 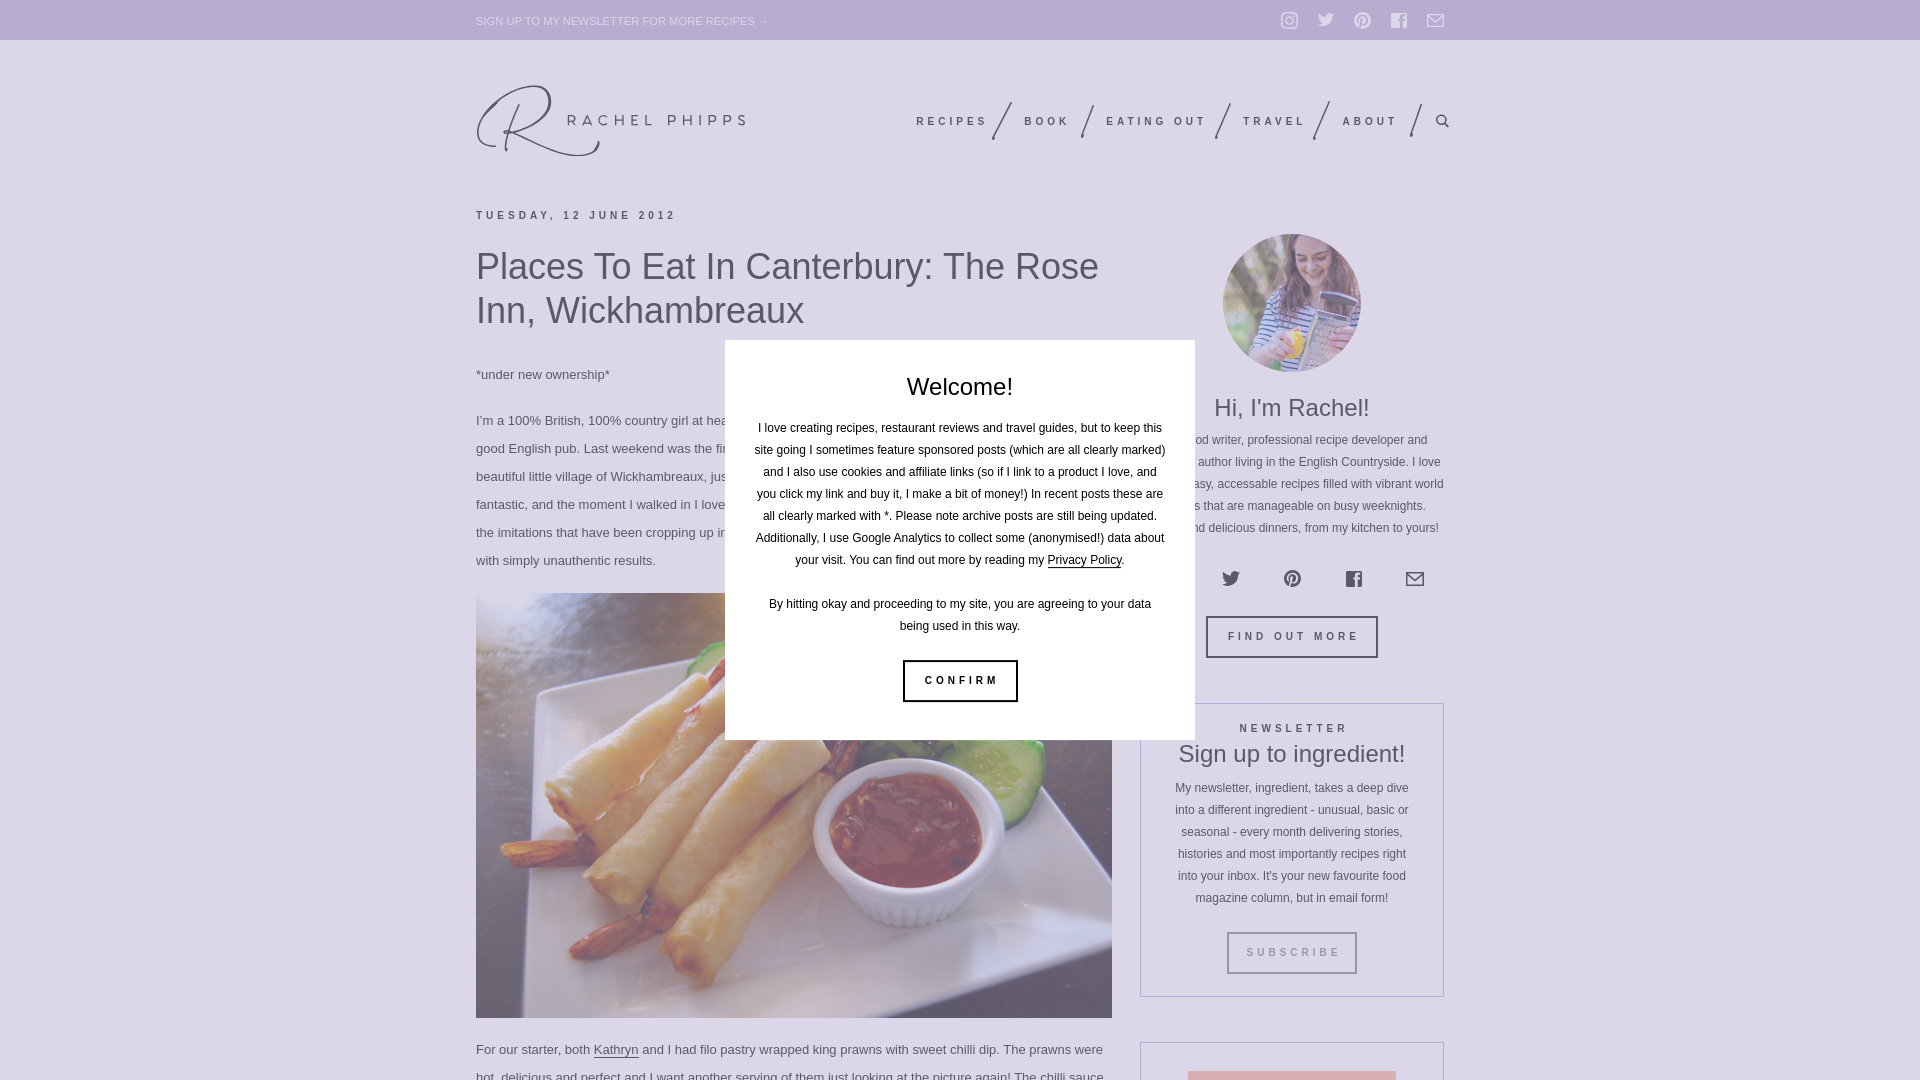 I want to click on Privacy Policy, so click(x=1084, y=560).